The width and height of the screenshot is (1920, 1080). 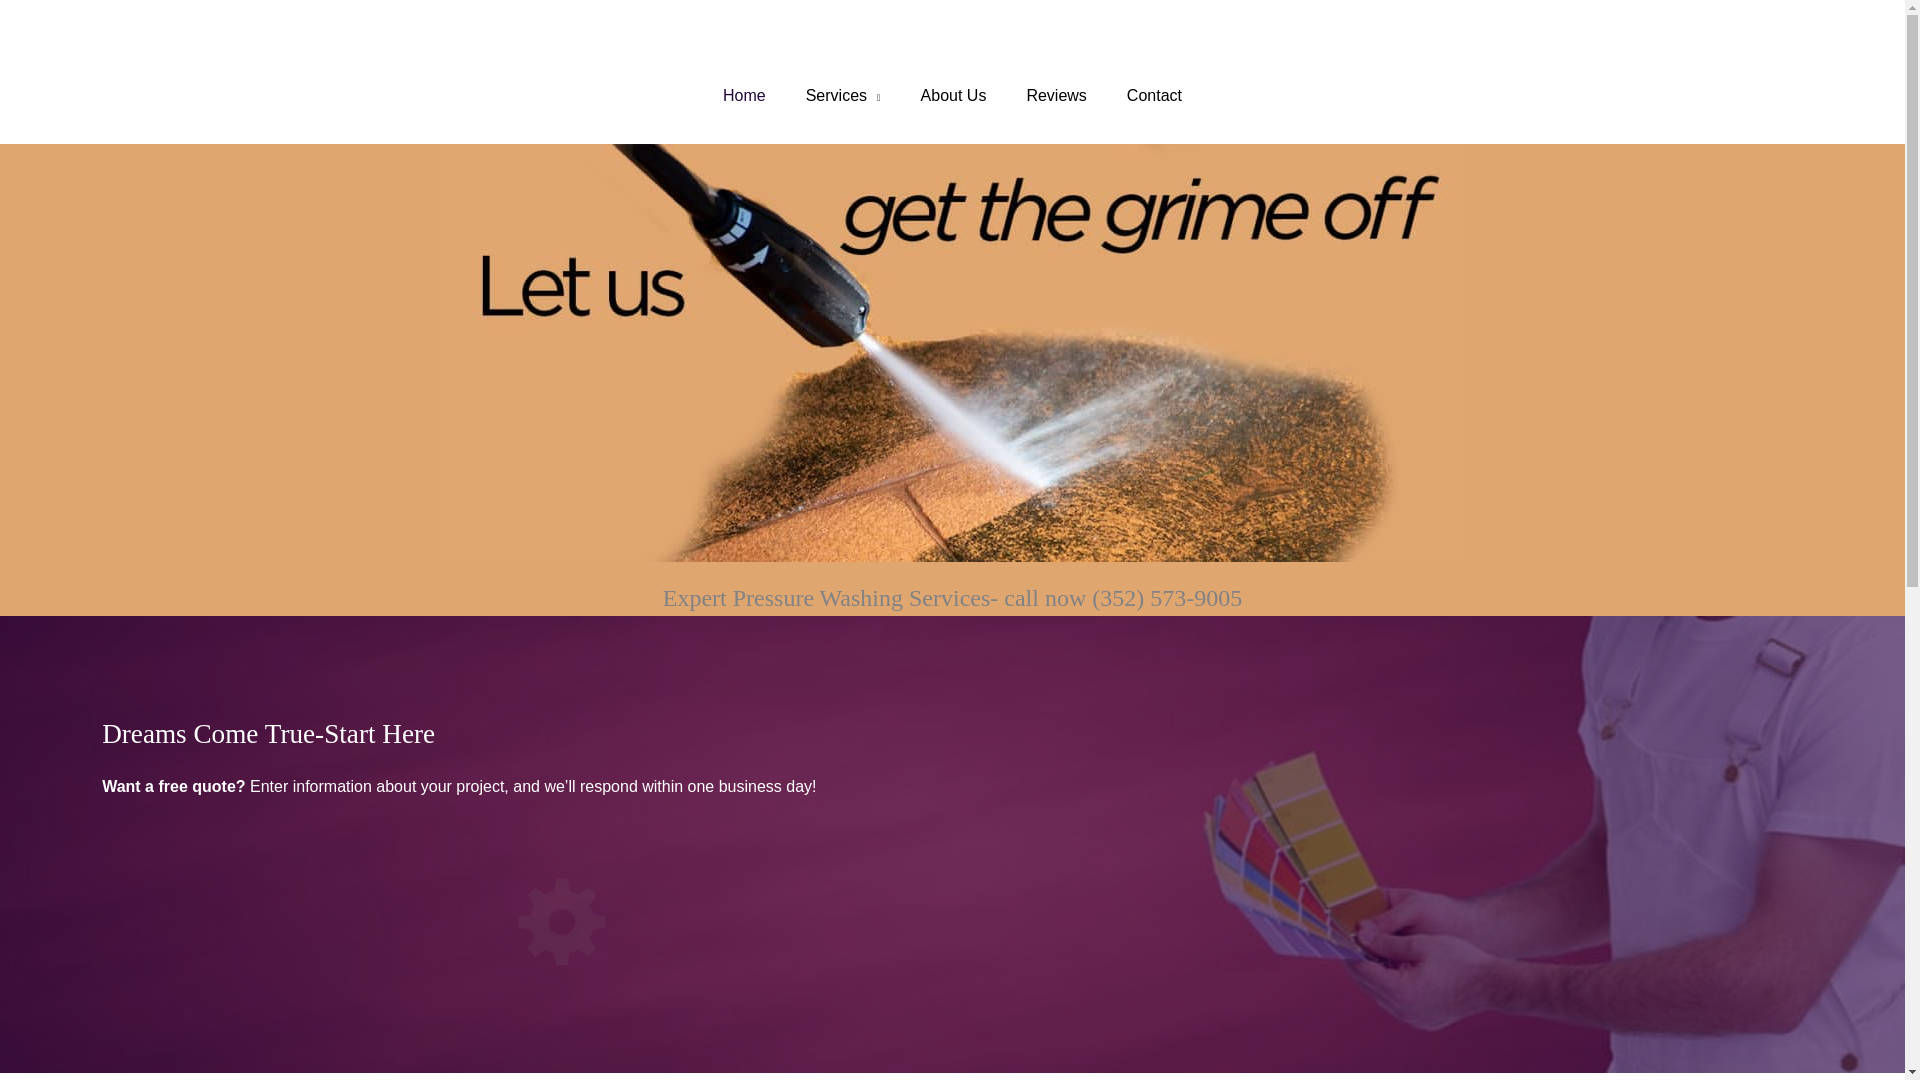 What do you see at coordinates (842, 96) in the screenshot?
I see `Services` at bounding box center [842, 96].